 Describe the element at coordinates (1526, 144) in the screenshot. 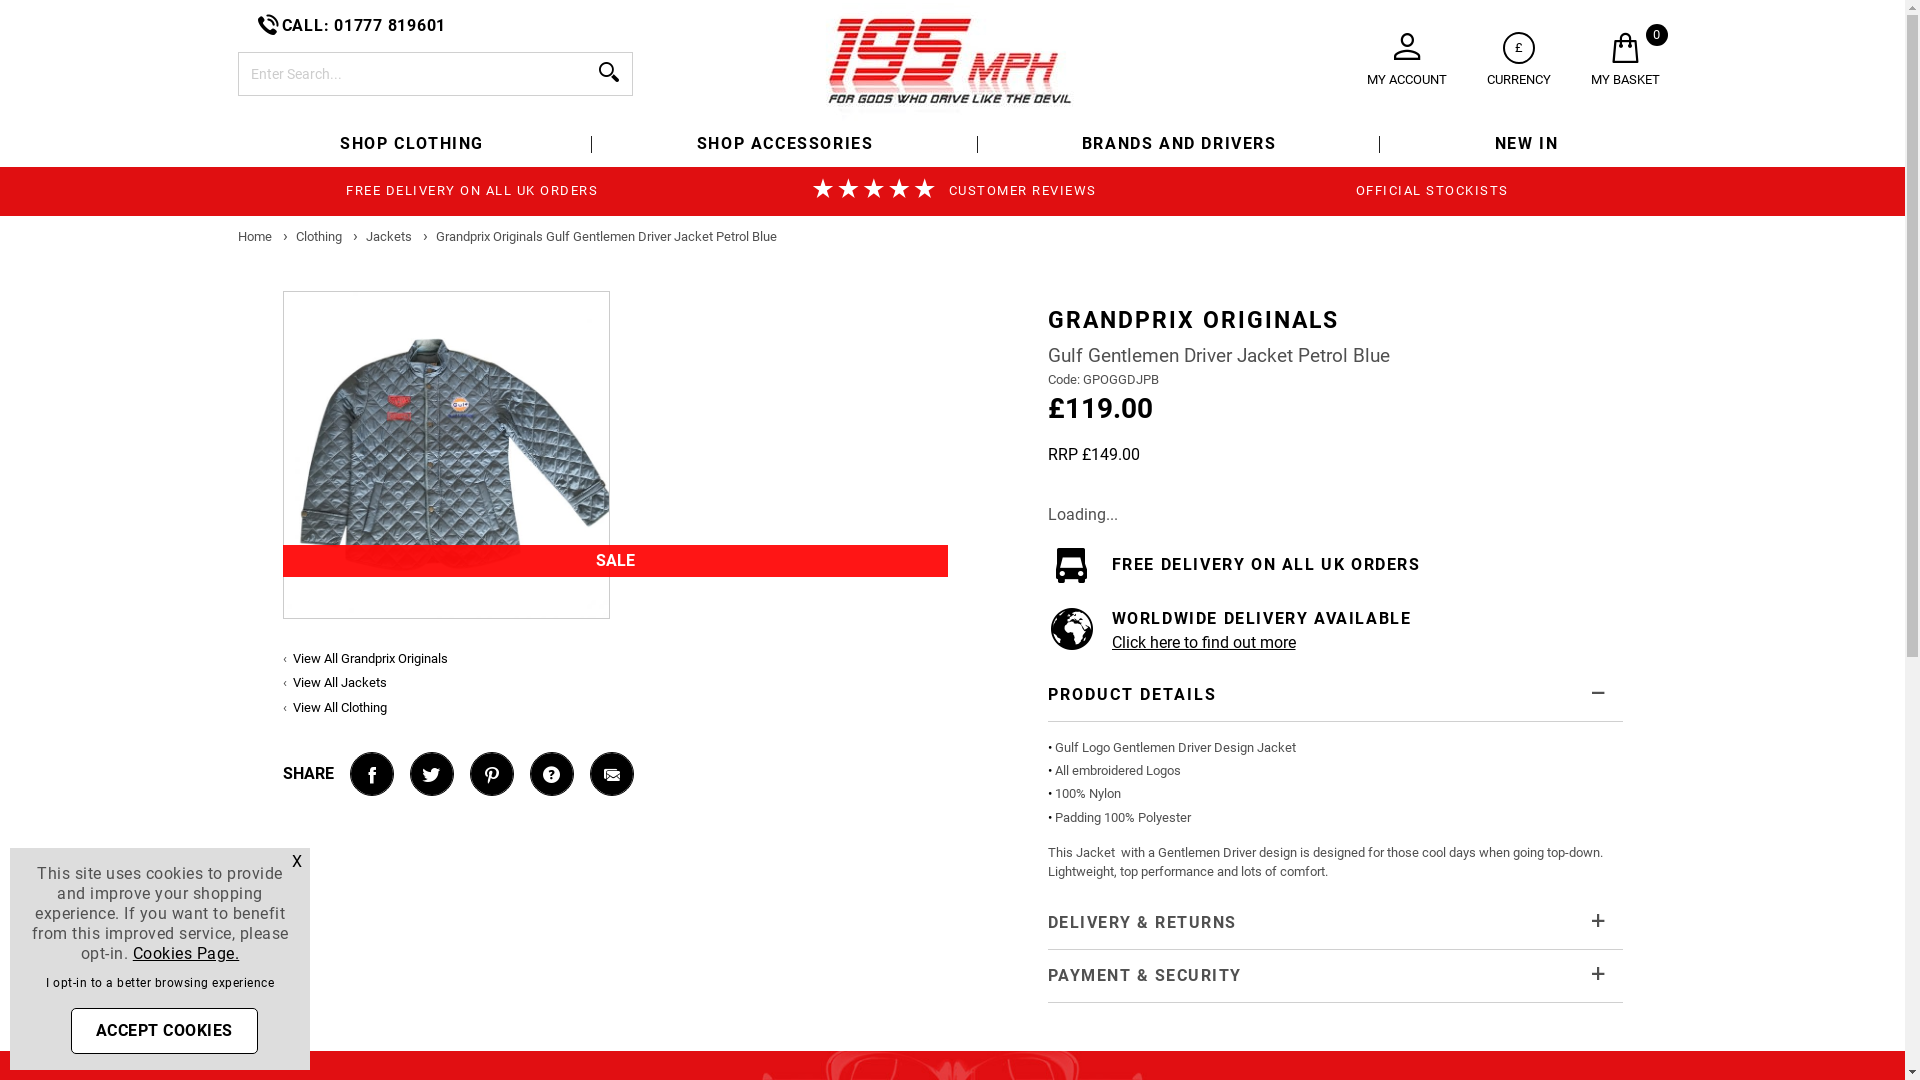

I see `NEW IN` at that location.